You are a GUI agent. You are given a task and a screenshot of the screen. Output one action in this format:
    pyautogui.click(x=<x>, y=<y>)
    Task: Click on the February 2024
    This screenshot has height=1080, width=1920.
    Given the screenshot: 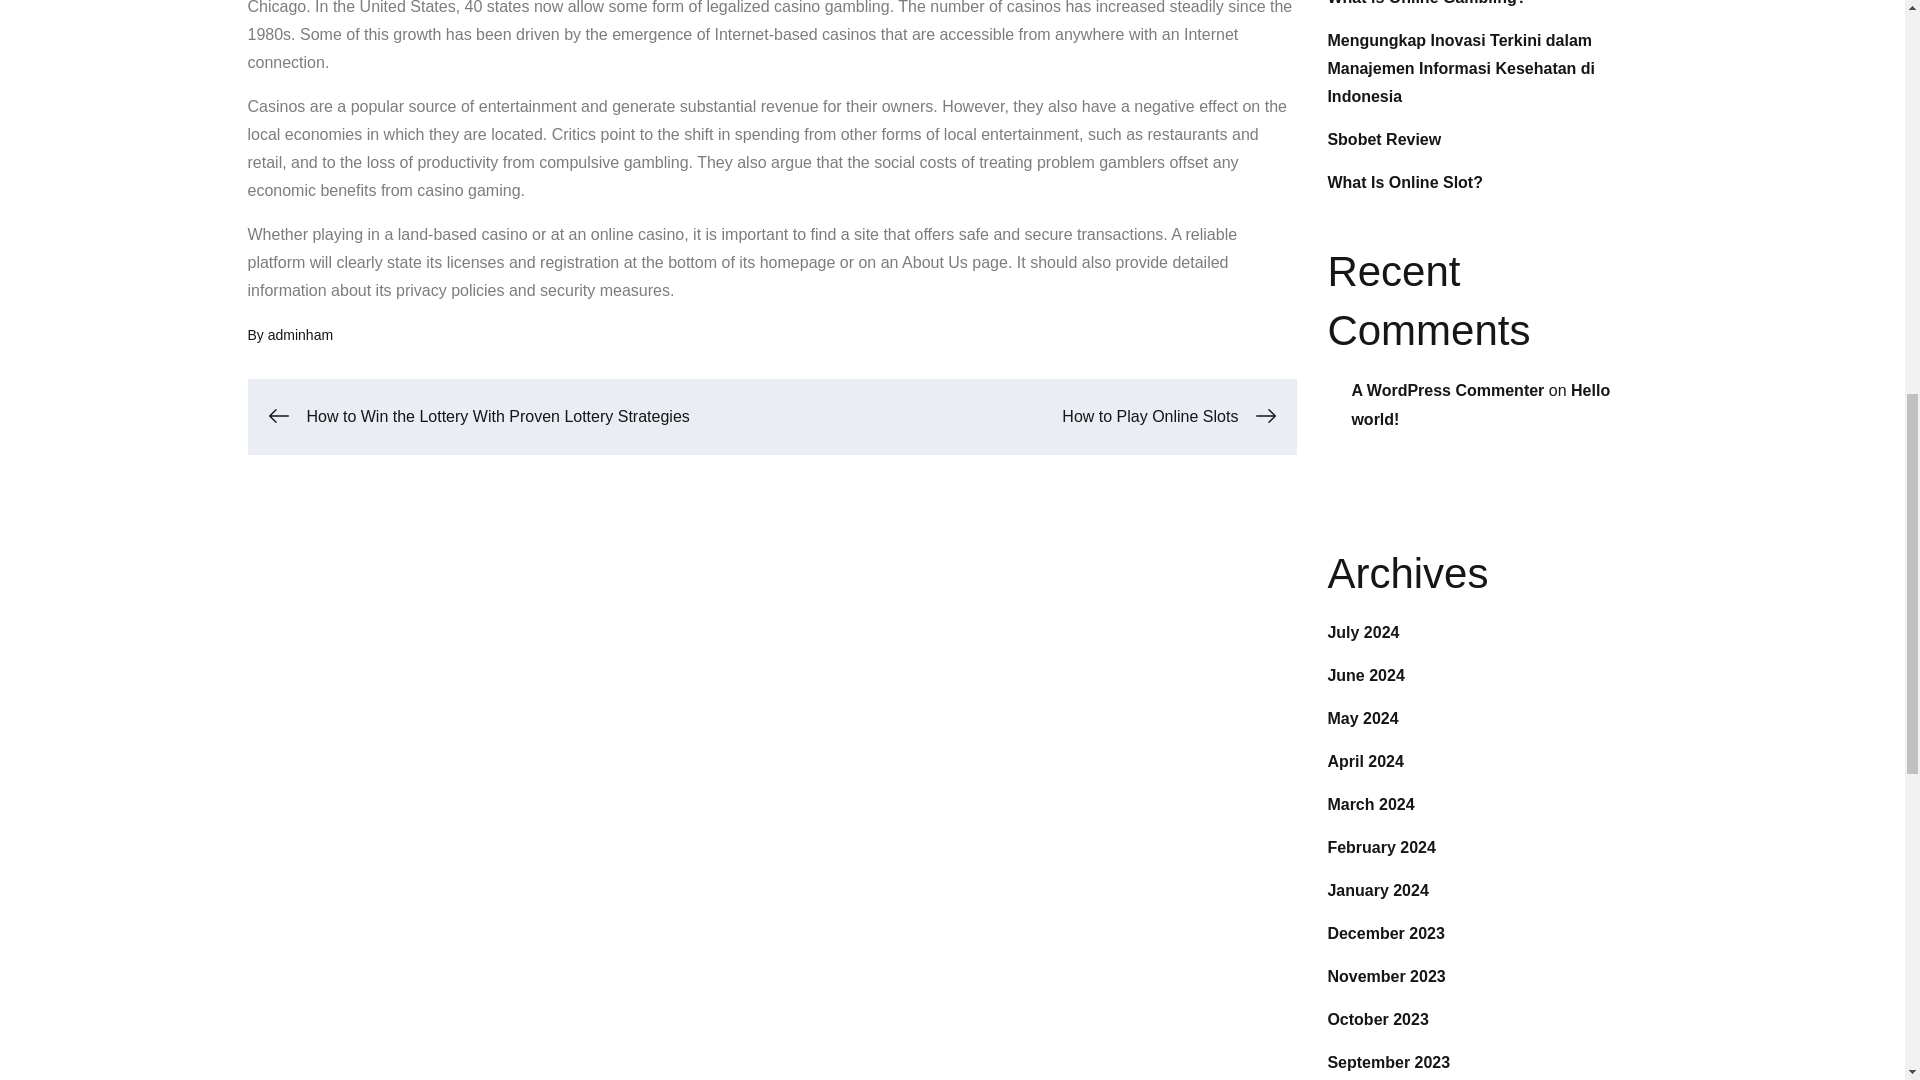 What is the action you would take?
    pyautogui.click(x=1381, y=848)
    